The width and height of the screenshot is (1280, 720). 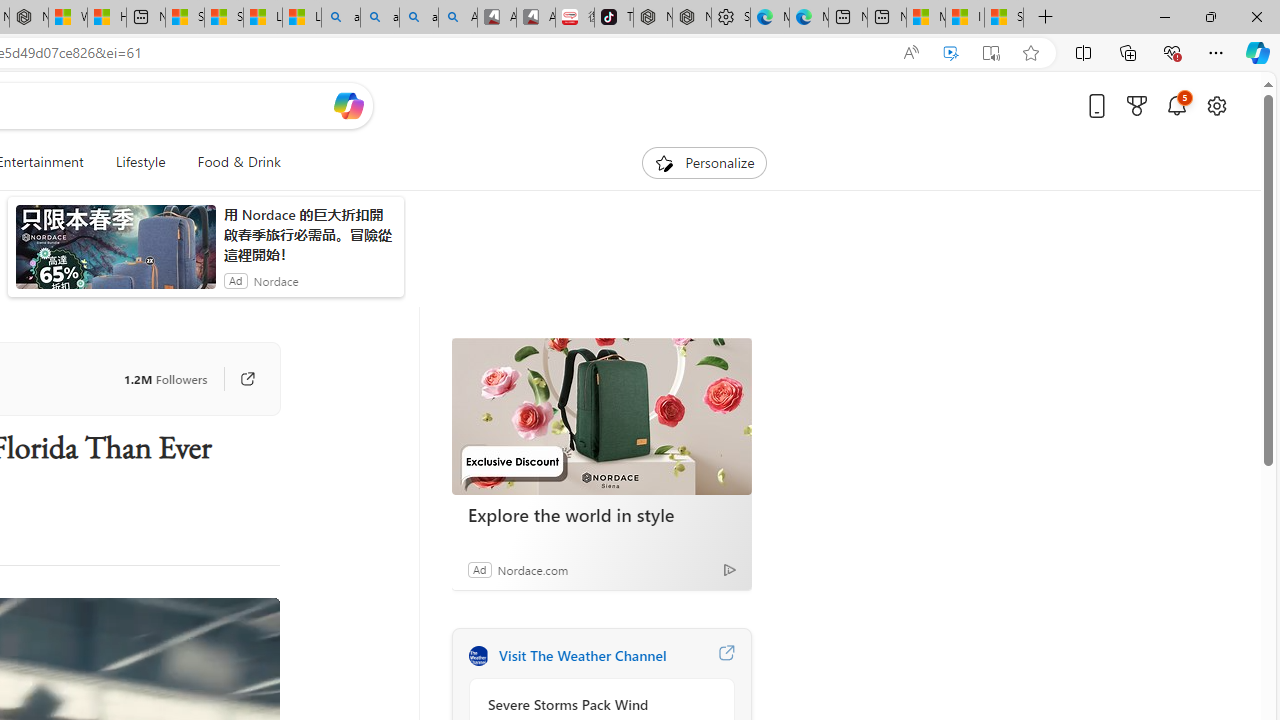 I want to click on Explore the world in style, so click(x=602, y=515).